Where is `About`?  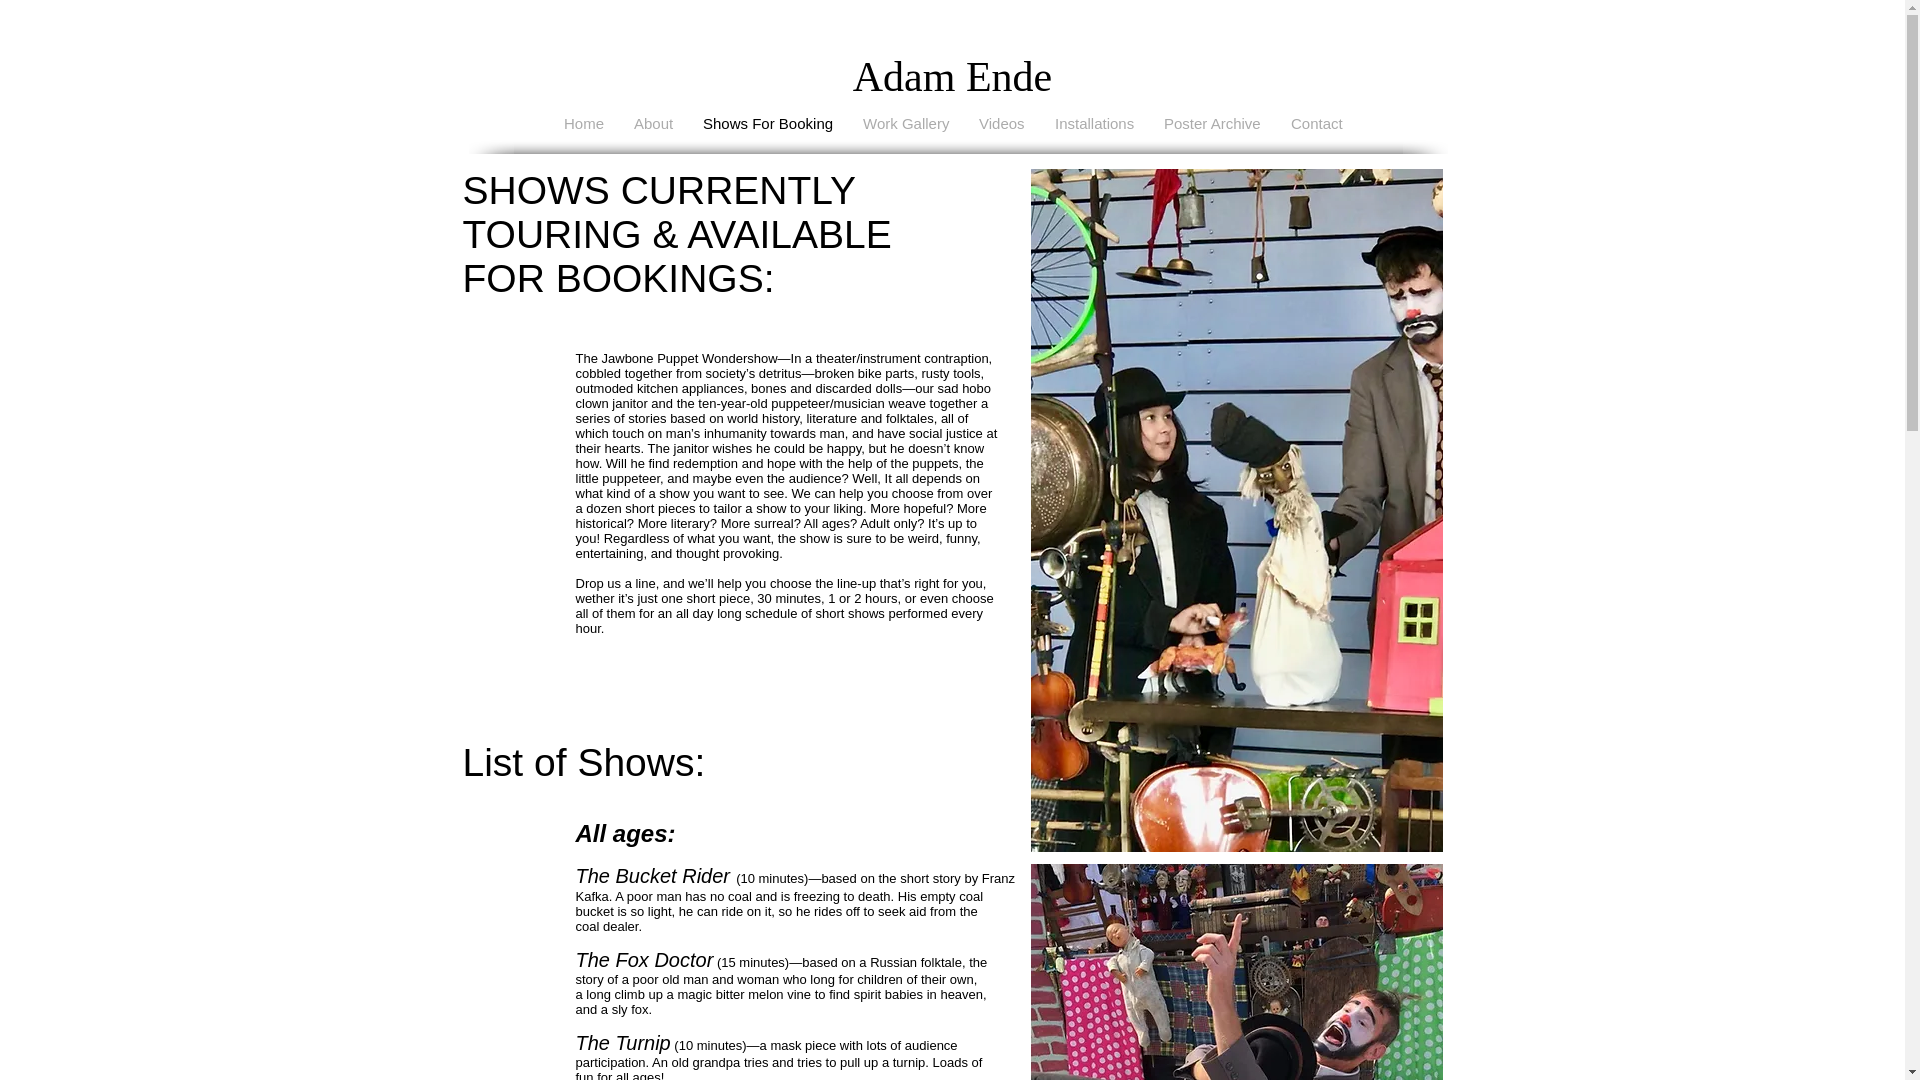 About is located at coordinates (652, 124).